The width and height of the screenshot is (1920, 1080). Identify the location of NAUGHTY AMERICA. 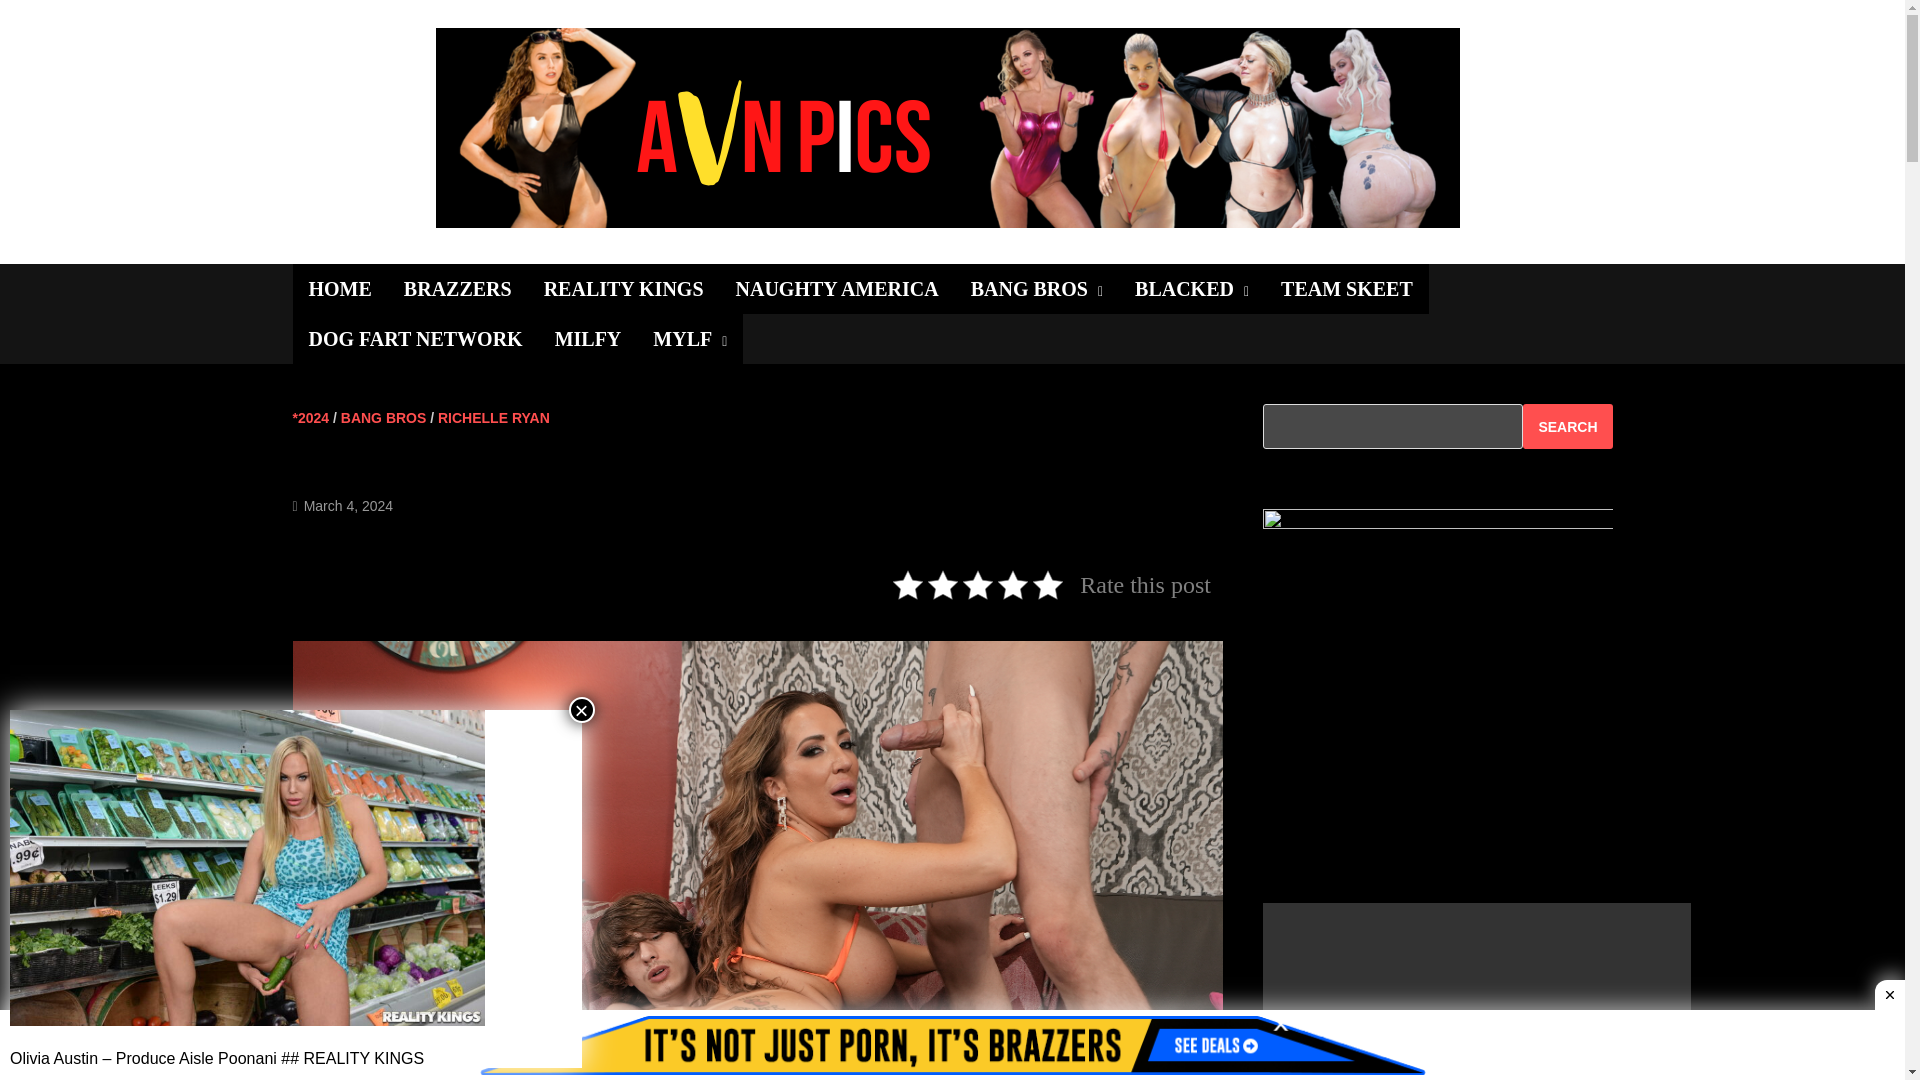
(837, 288).